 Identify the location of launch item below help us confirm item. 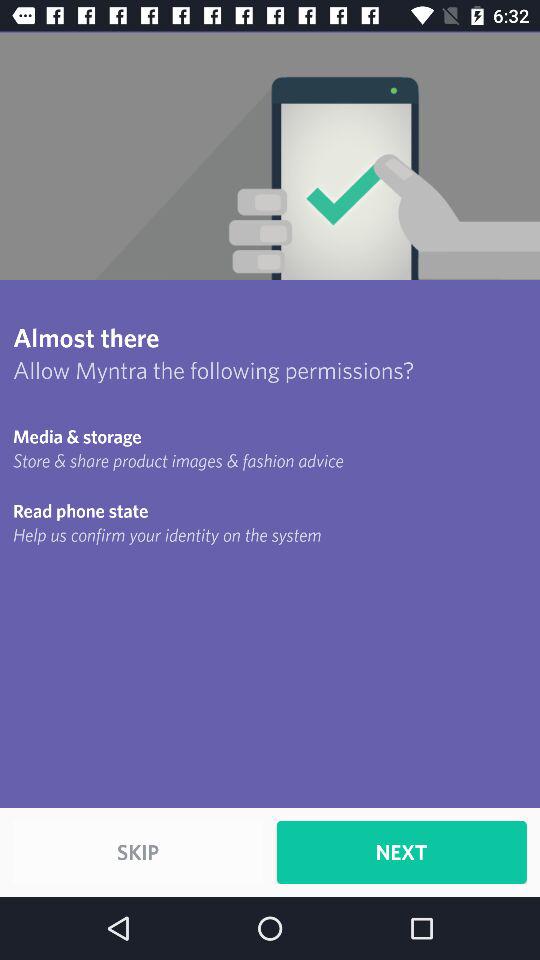
(138, 852).